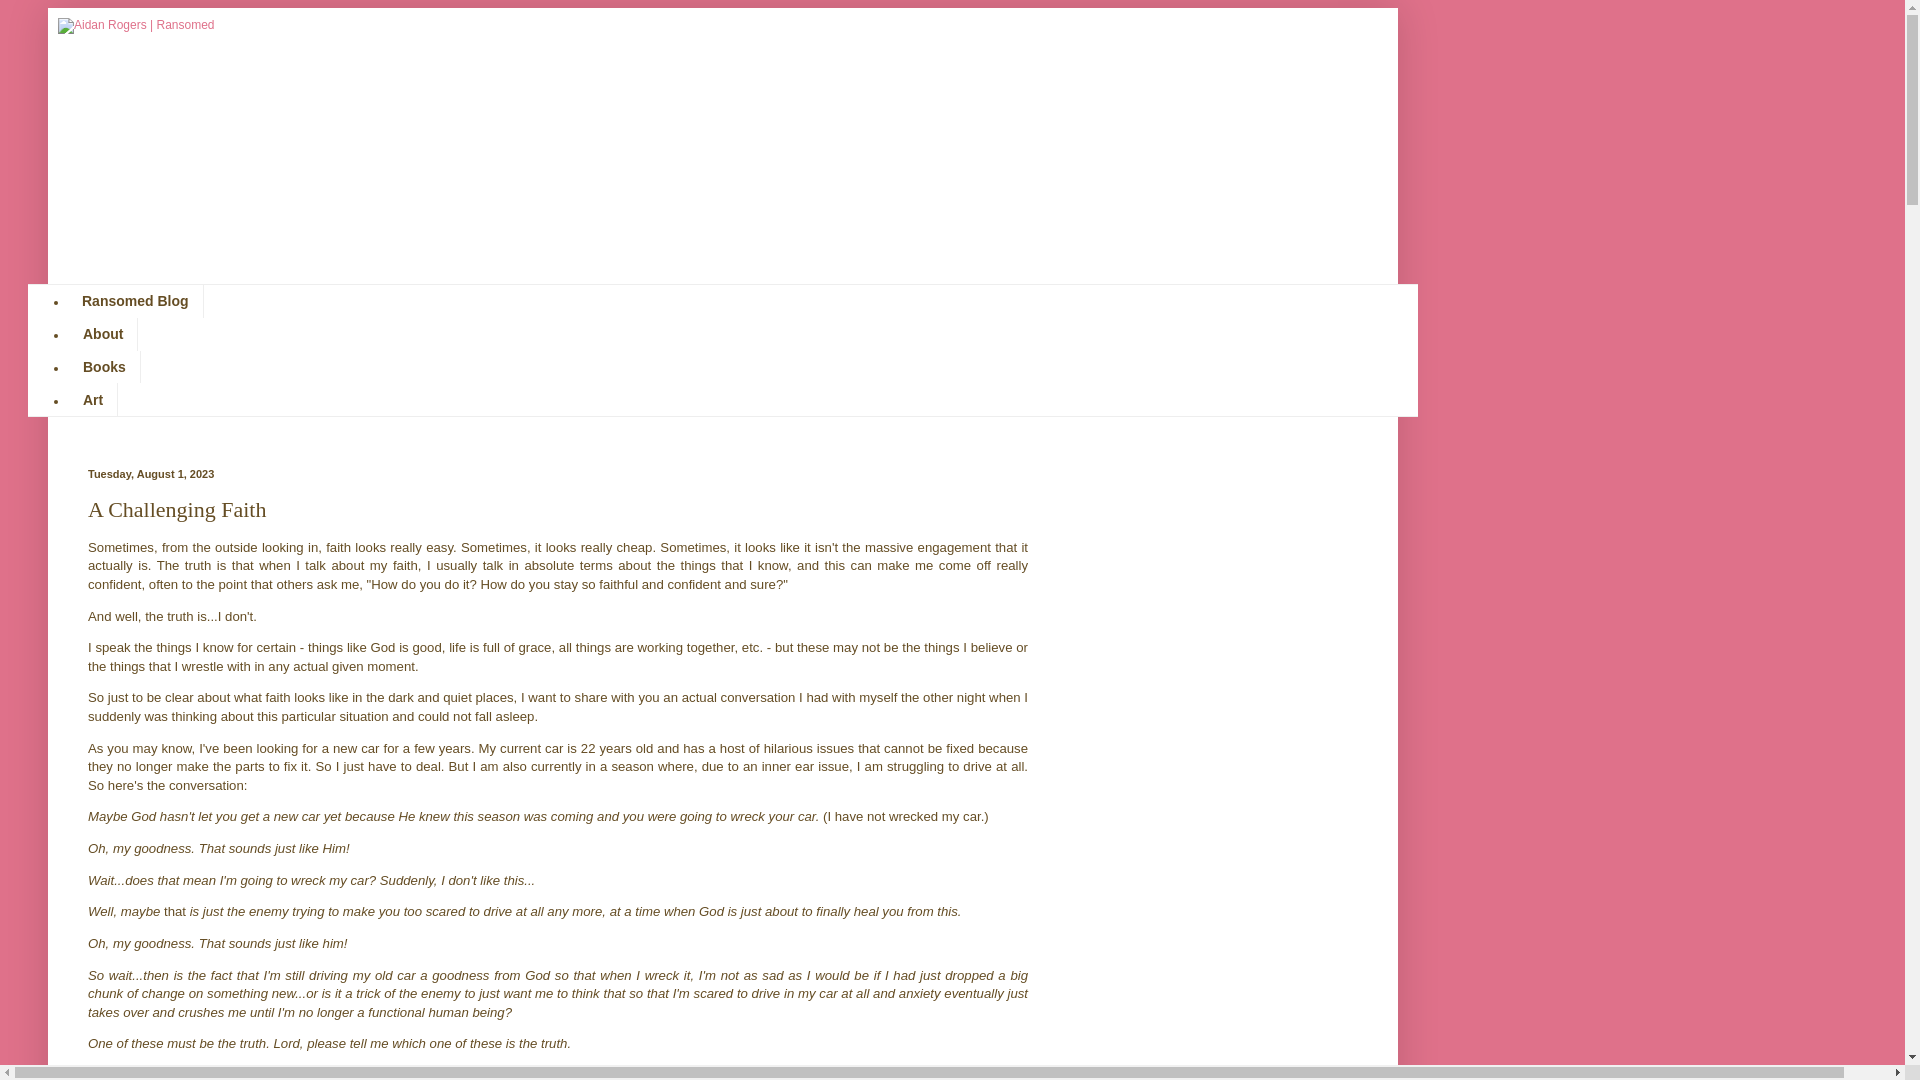 The width and height of the screenshot is (1920, 1080). Describe the element at coordinates (102, 334) in the screenshot. I see `About` at that location.